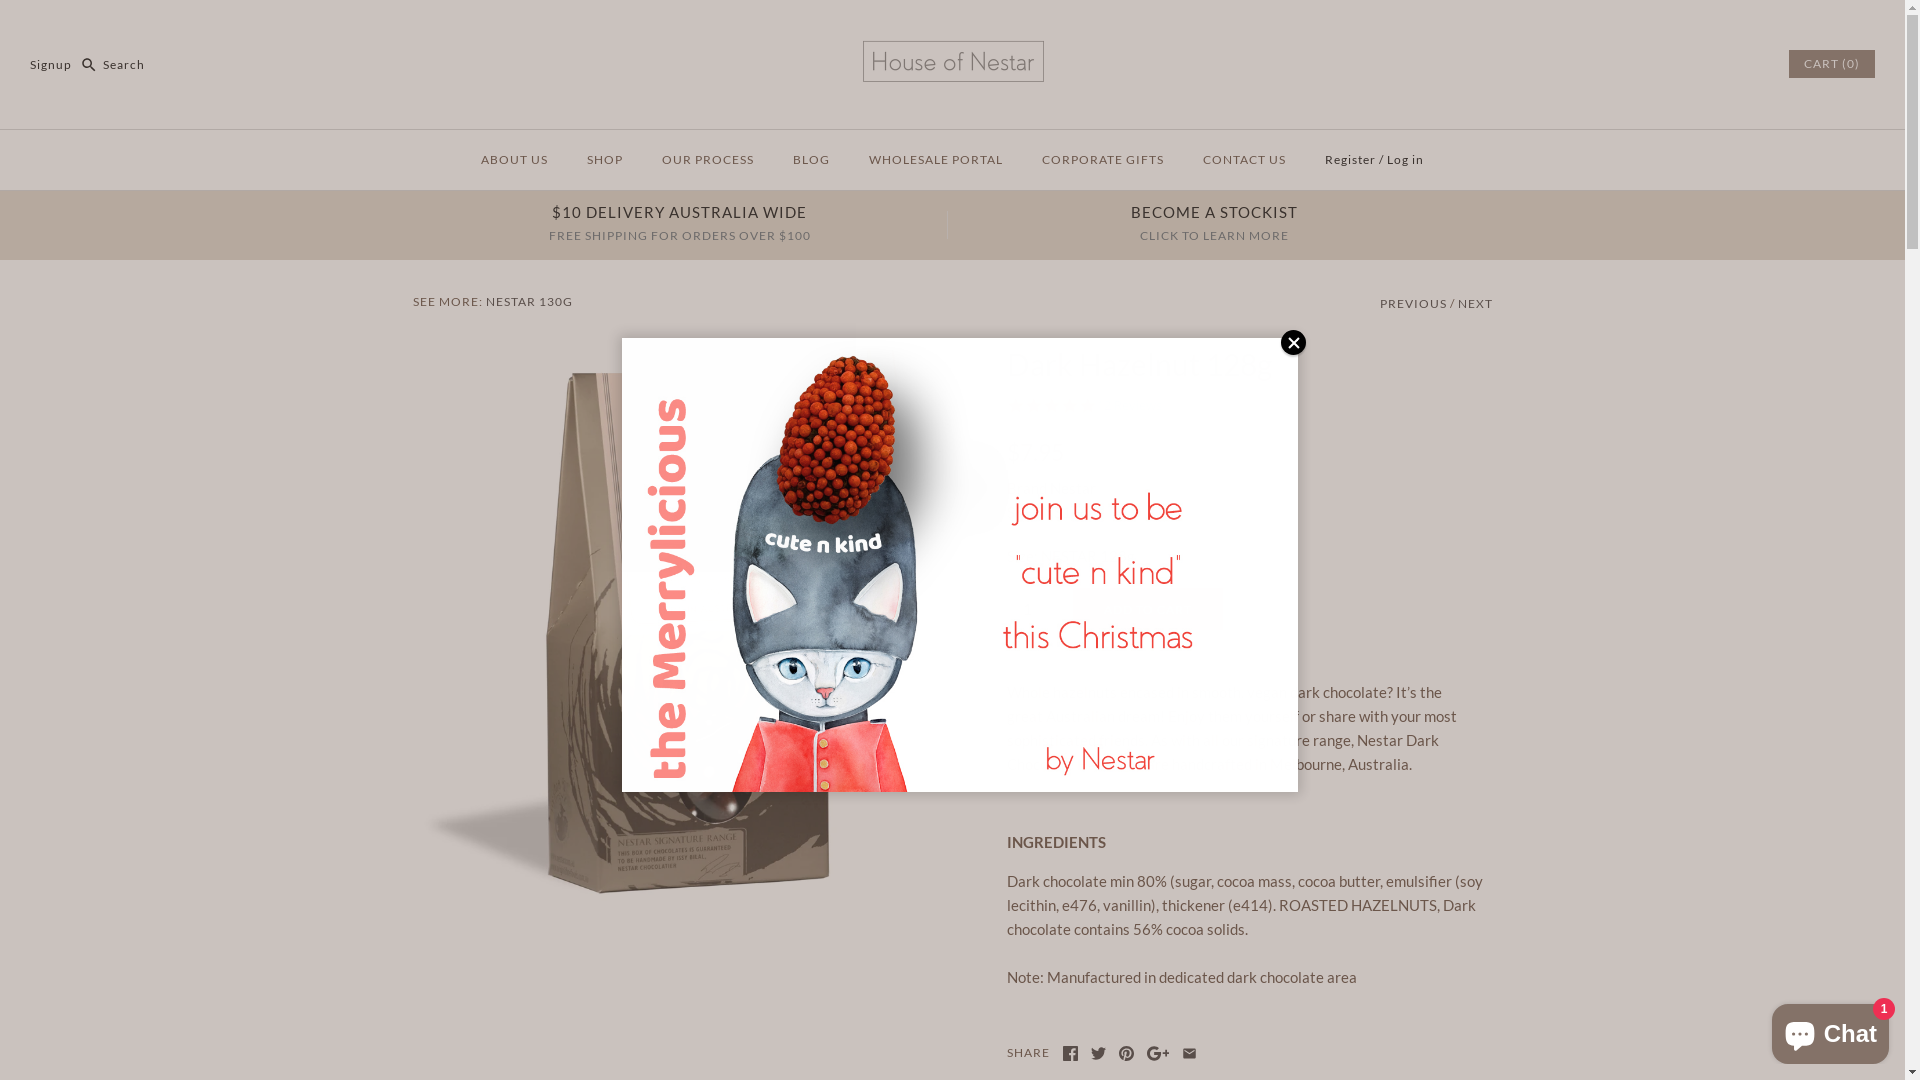  What do you see at coordinates (1070, 1054) in the screenshot?
I see `Facebook` at bounding box center [1070, 1054].